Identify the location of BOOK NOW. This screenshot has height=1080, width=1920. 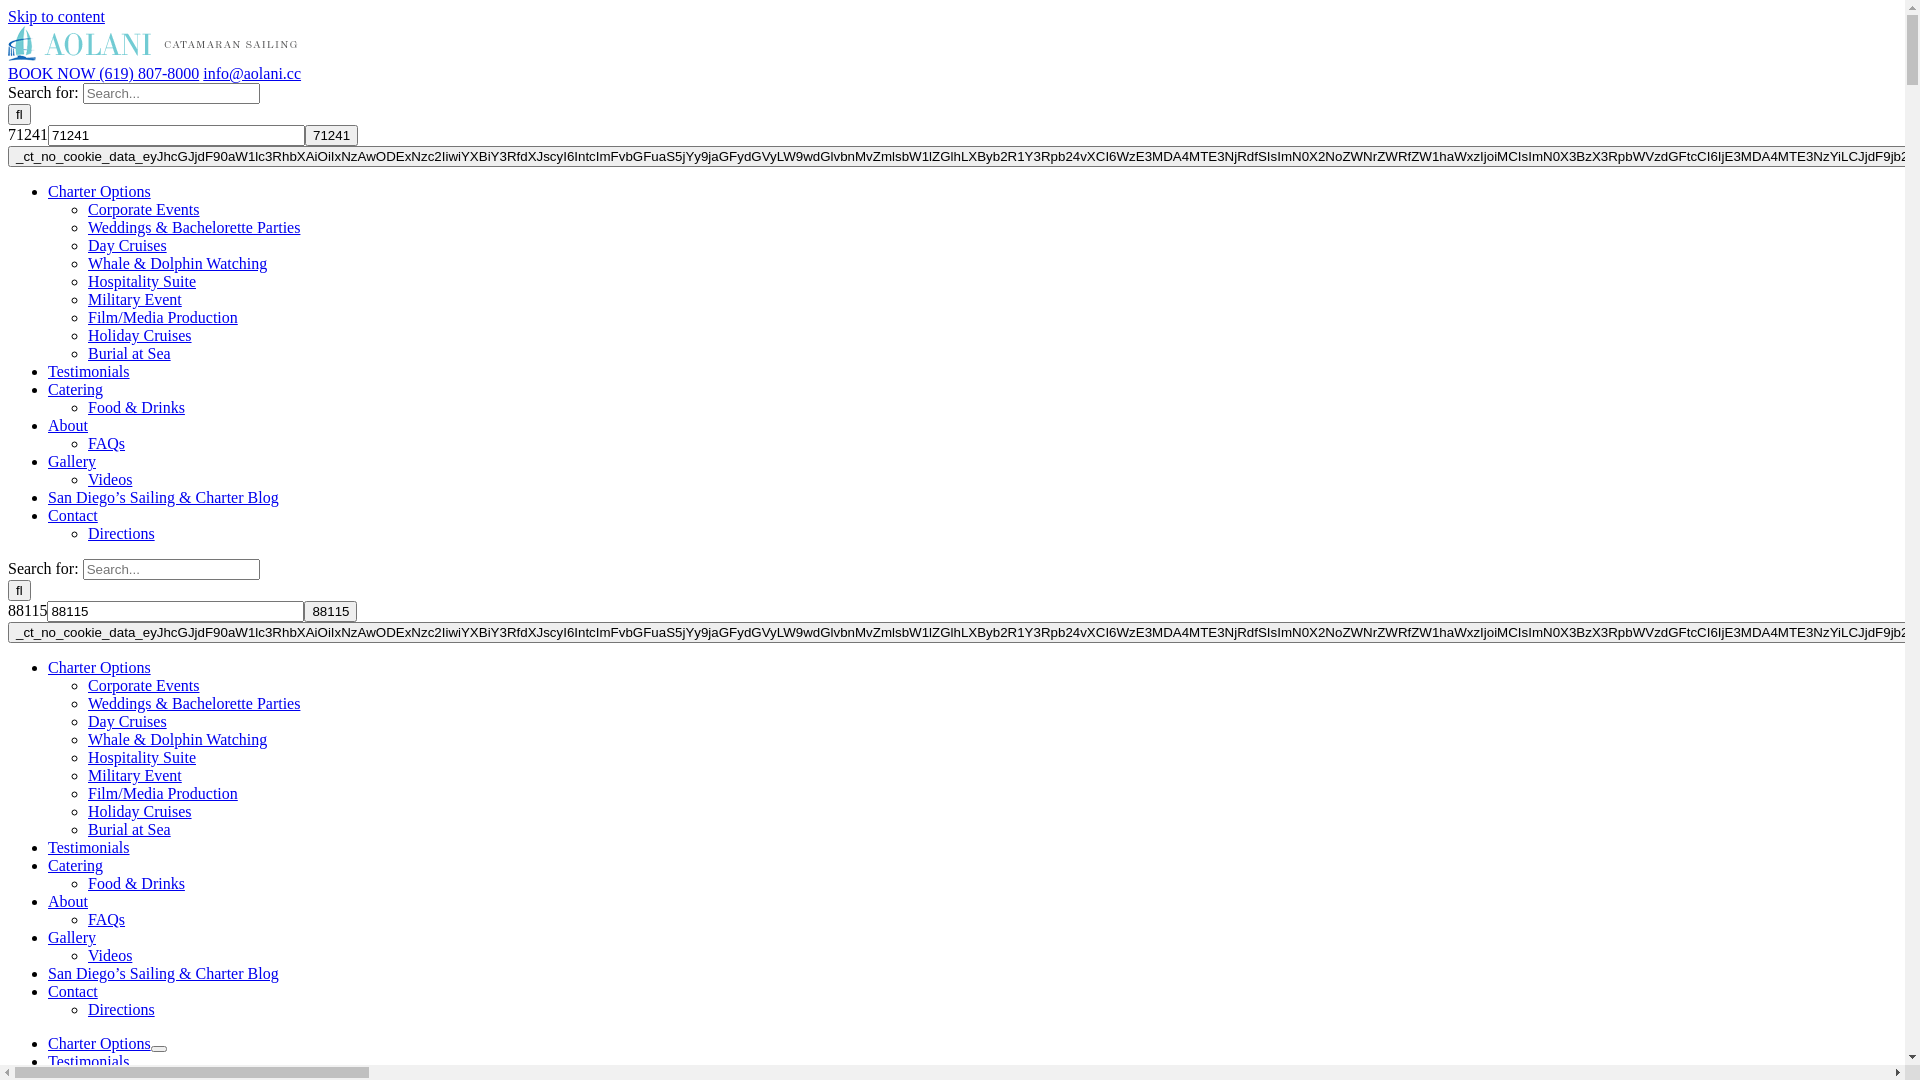
(52, 74).